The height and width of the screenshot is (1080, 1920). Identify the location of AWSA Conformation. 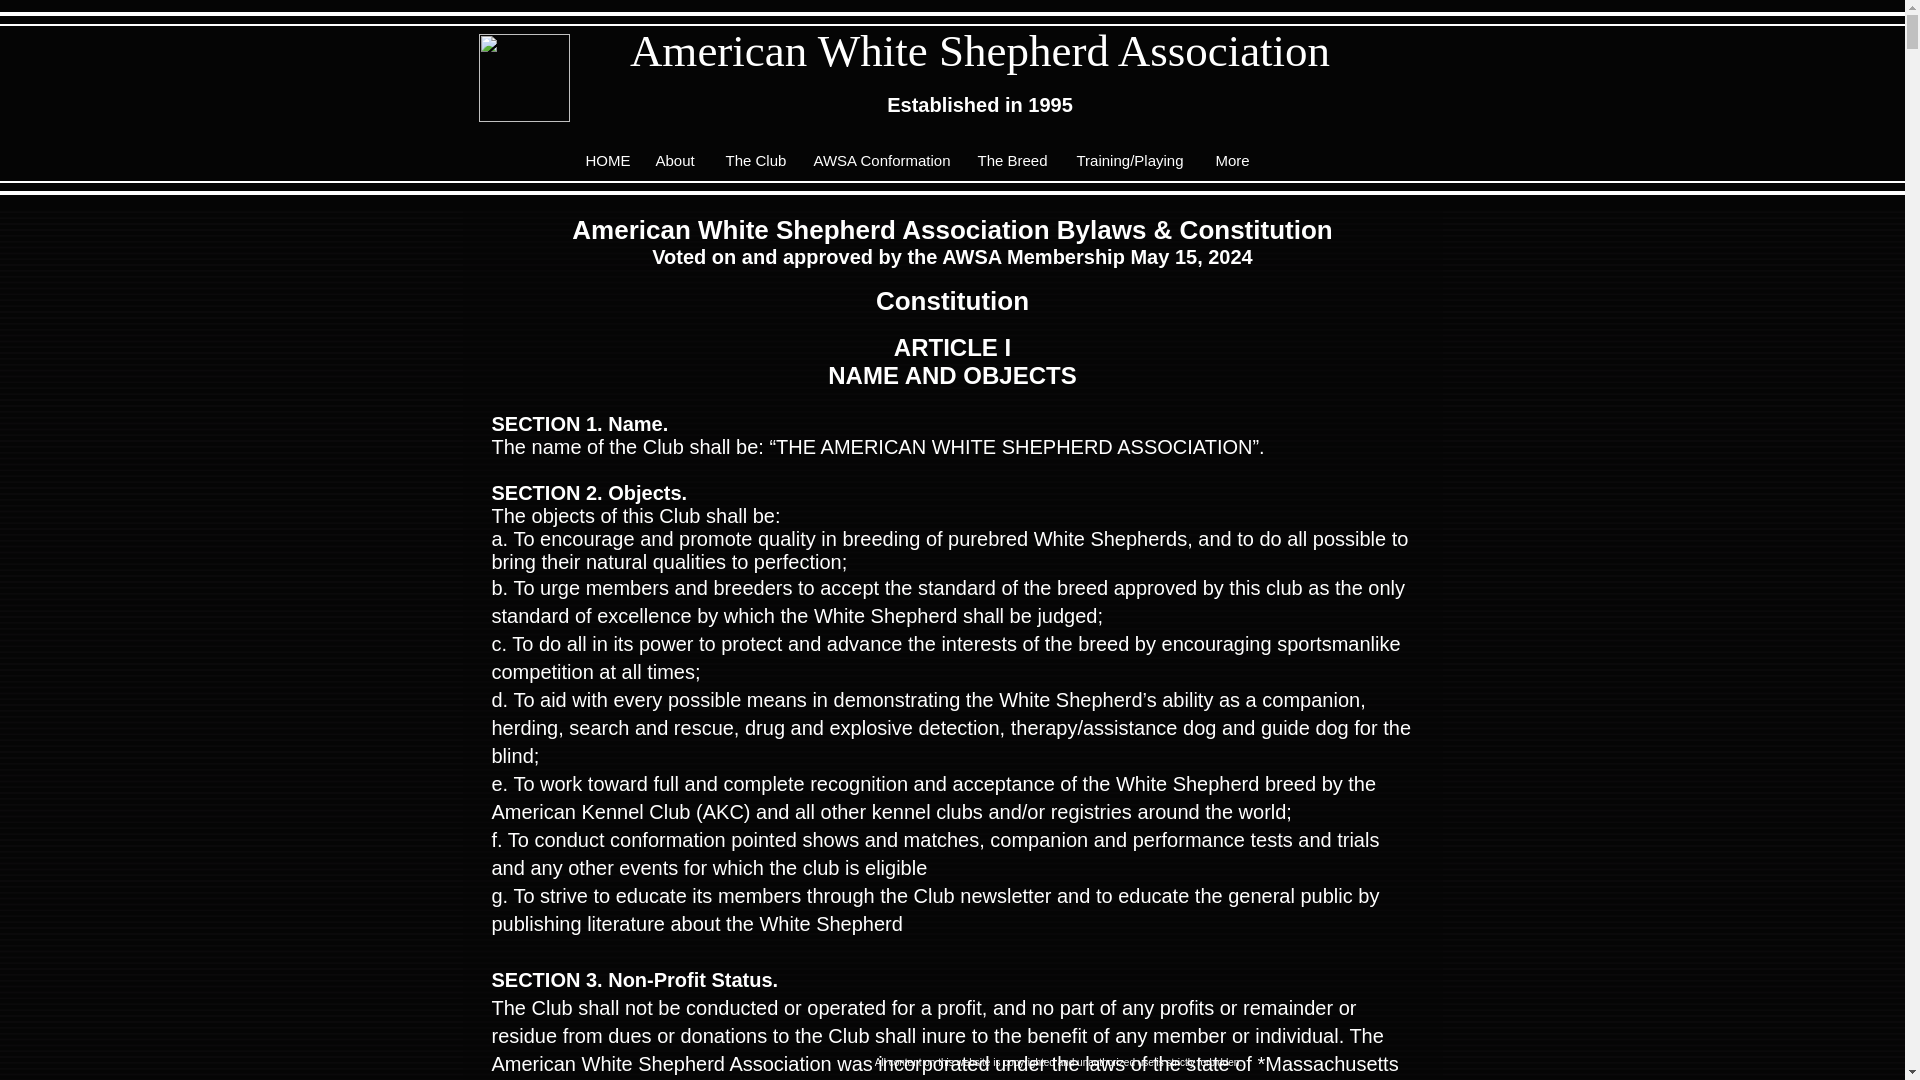
(880, 160).